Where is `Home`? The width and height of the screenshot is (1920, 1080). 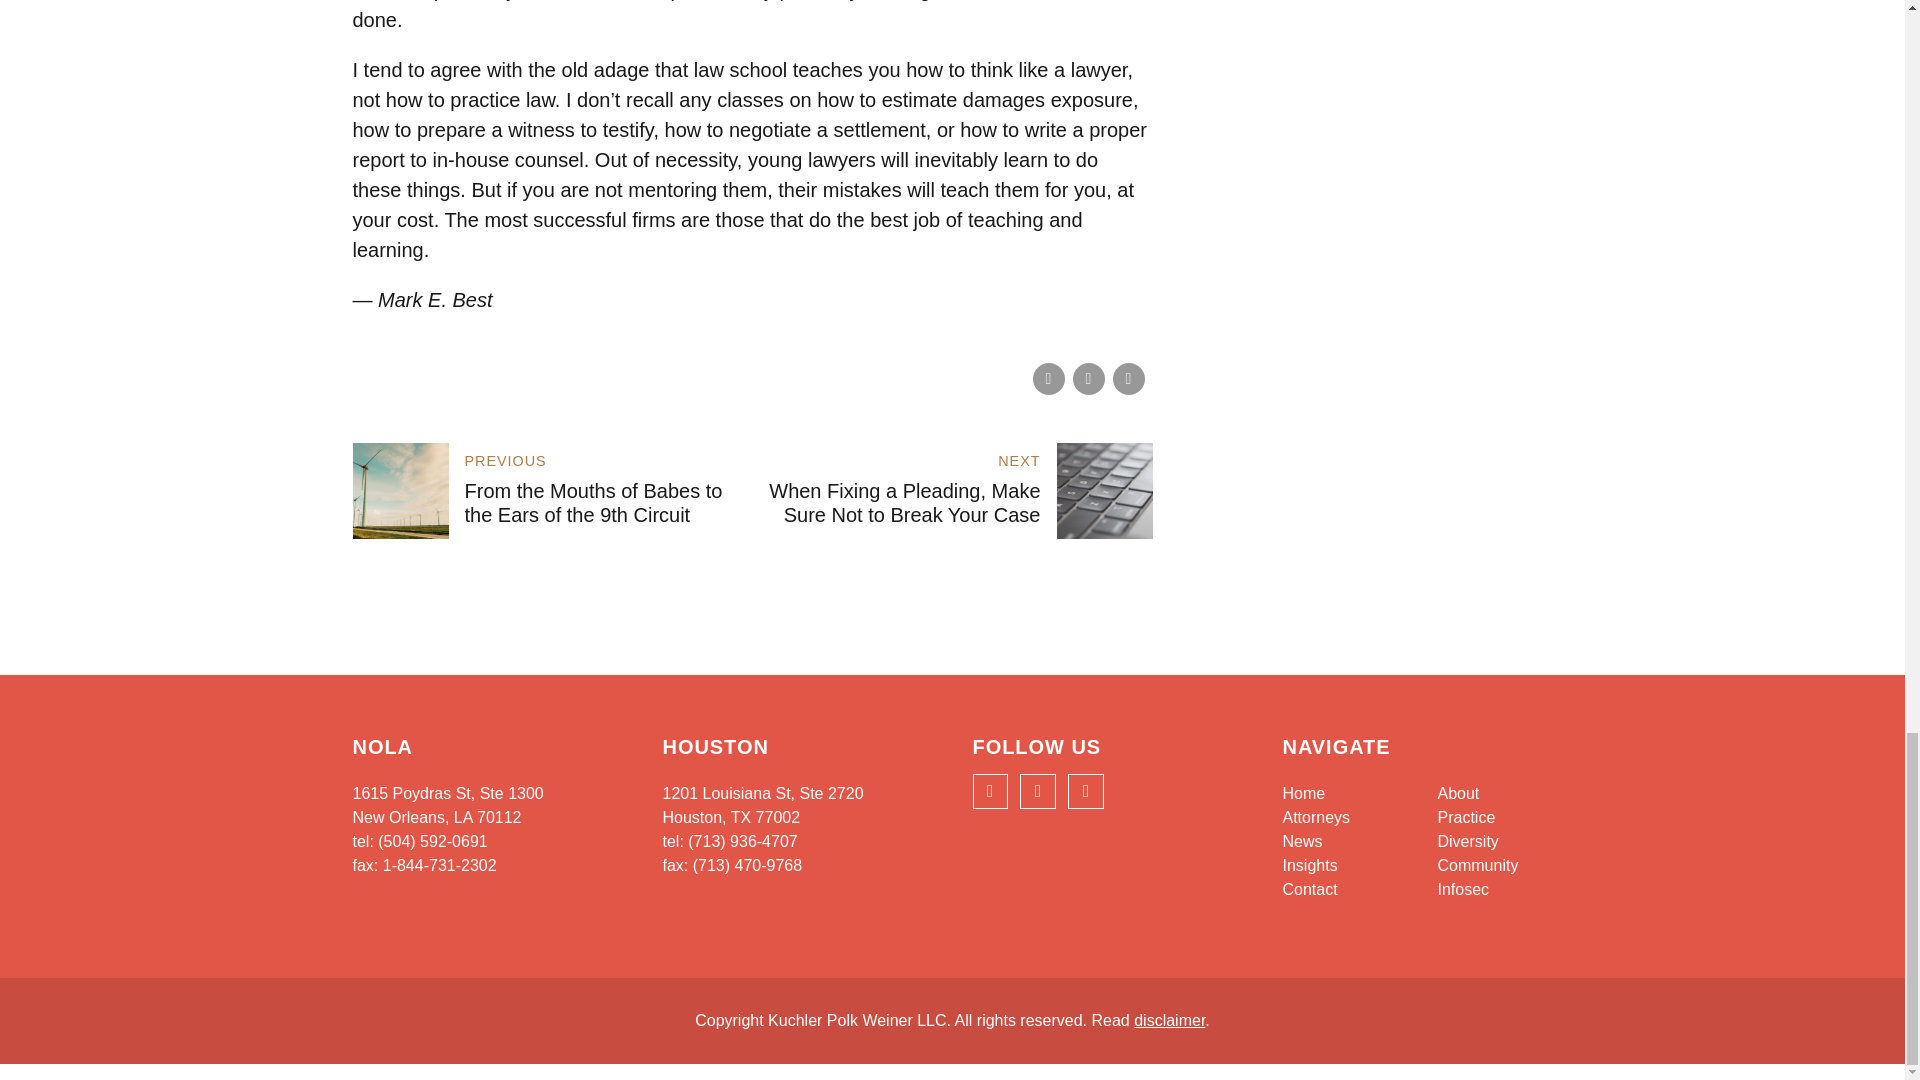 Home is located at coordinates (1303, 794).